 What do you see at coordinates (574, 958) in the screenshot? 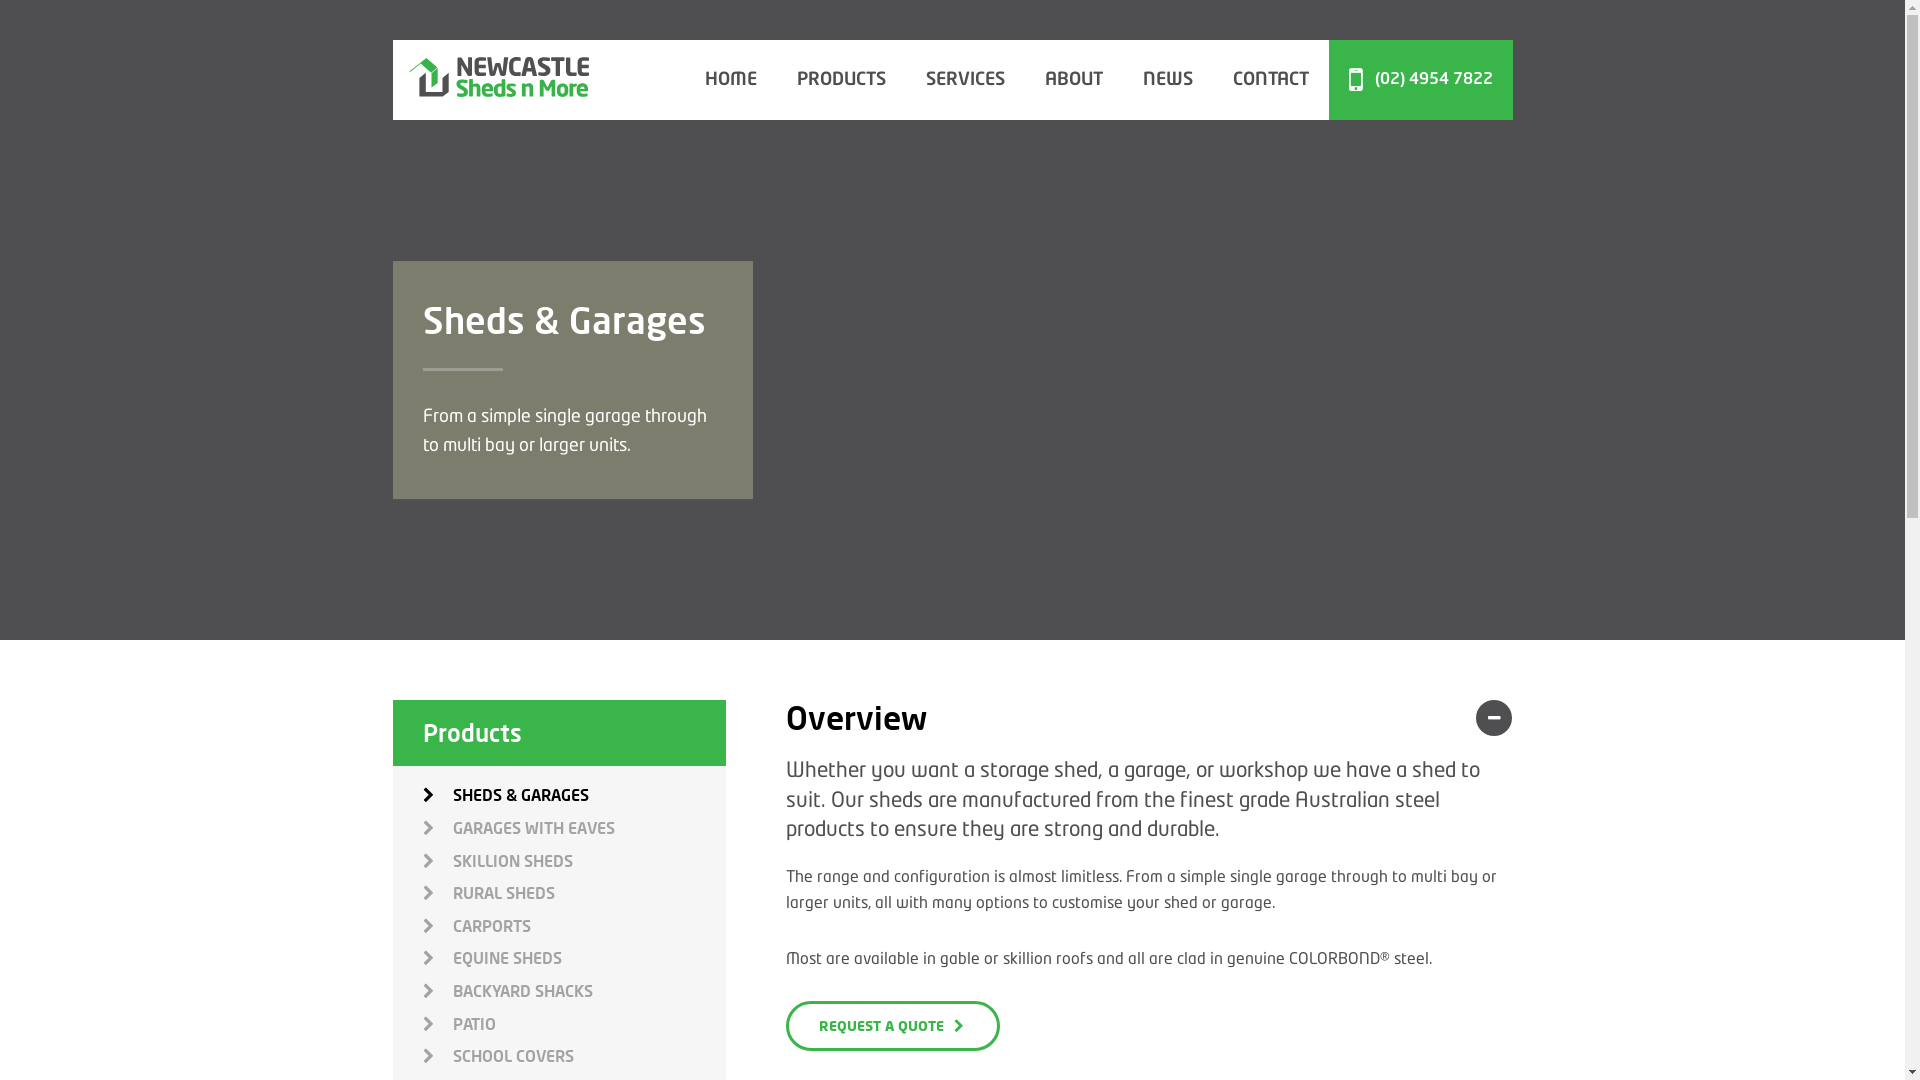
I see `EQUINE SHEDS` at bounding box center [574, 958].